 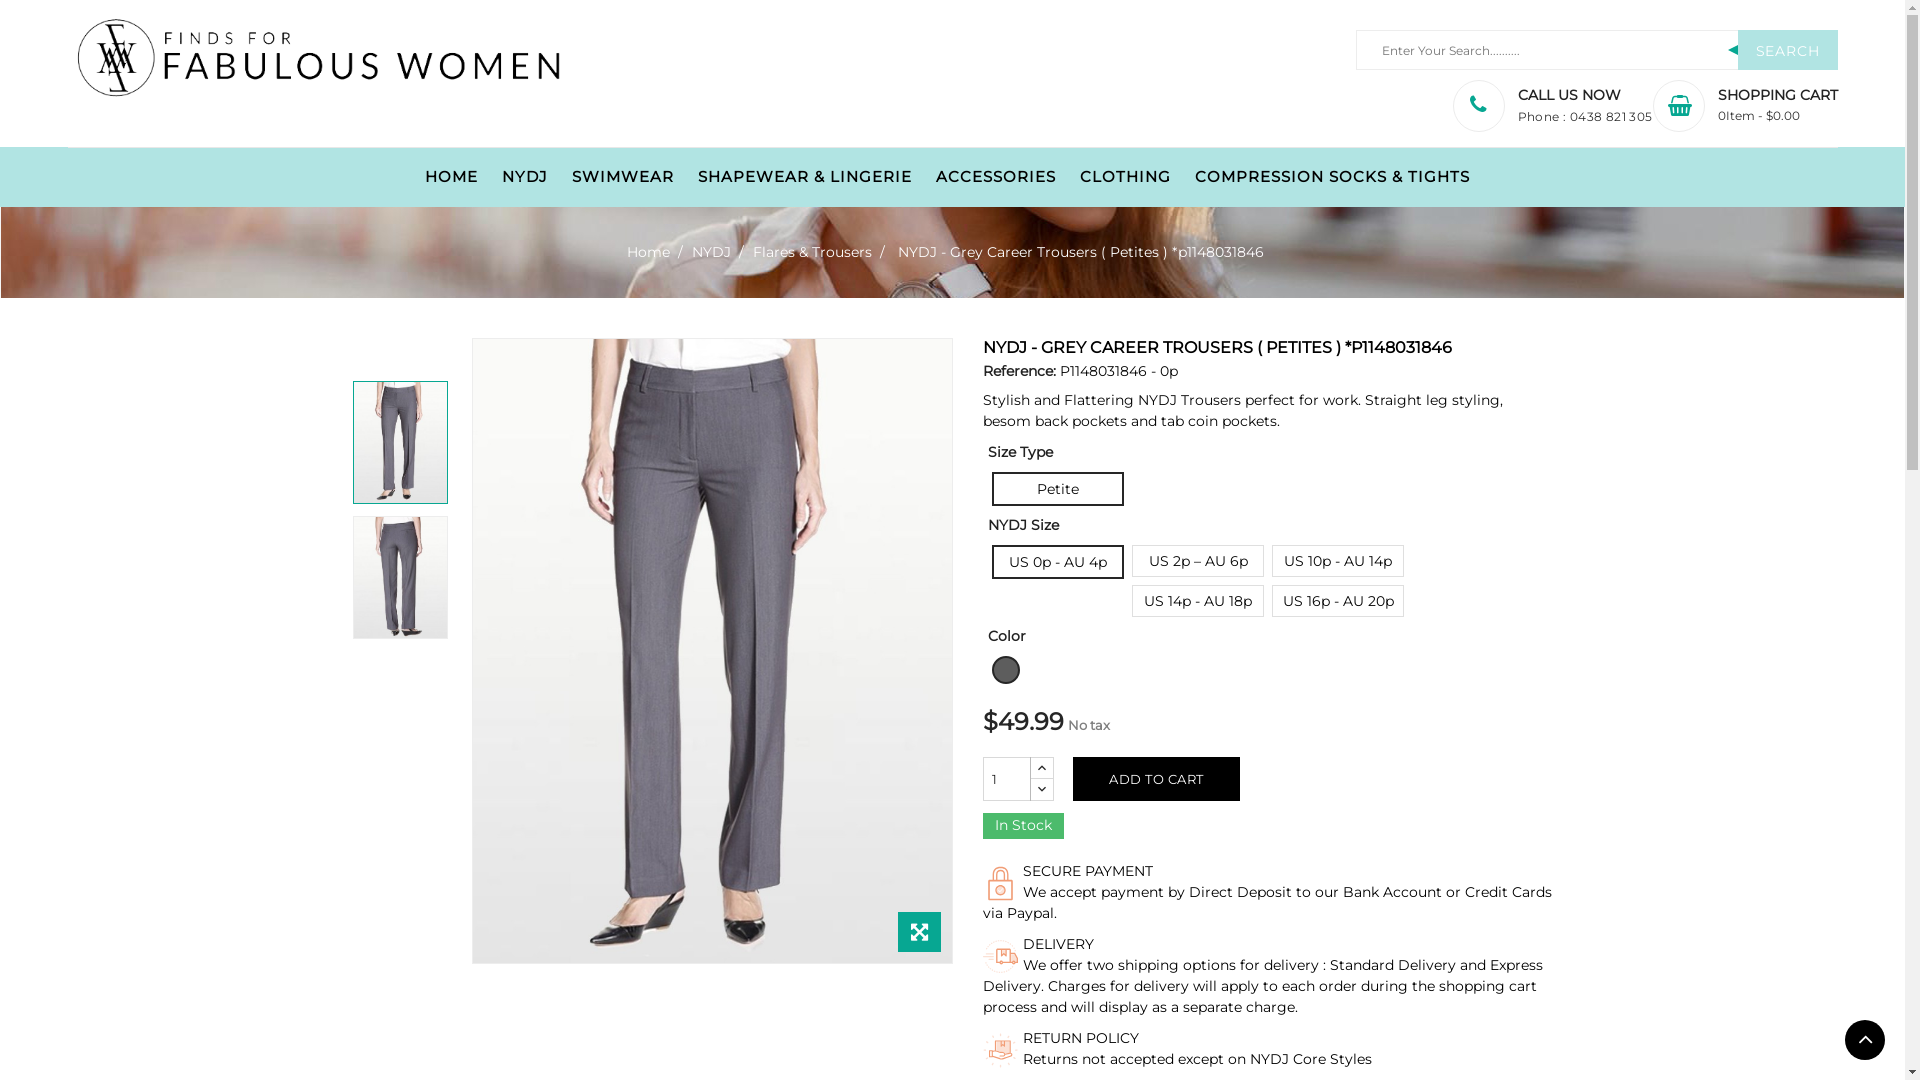 What do you see at coordinates (814, 252) in the screenshot?
I see `Flares & Trousers` at bounding box center [814, 252].